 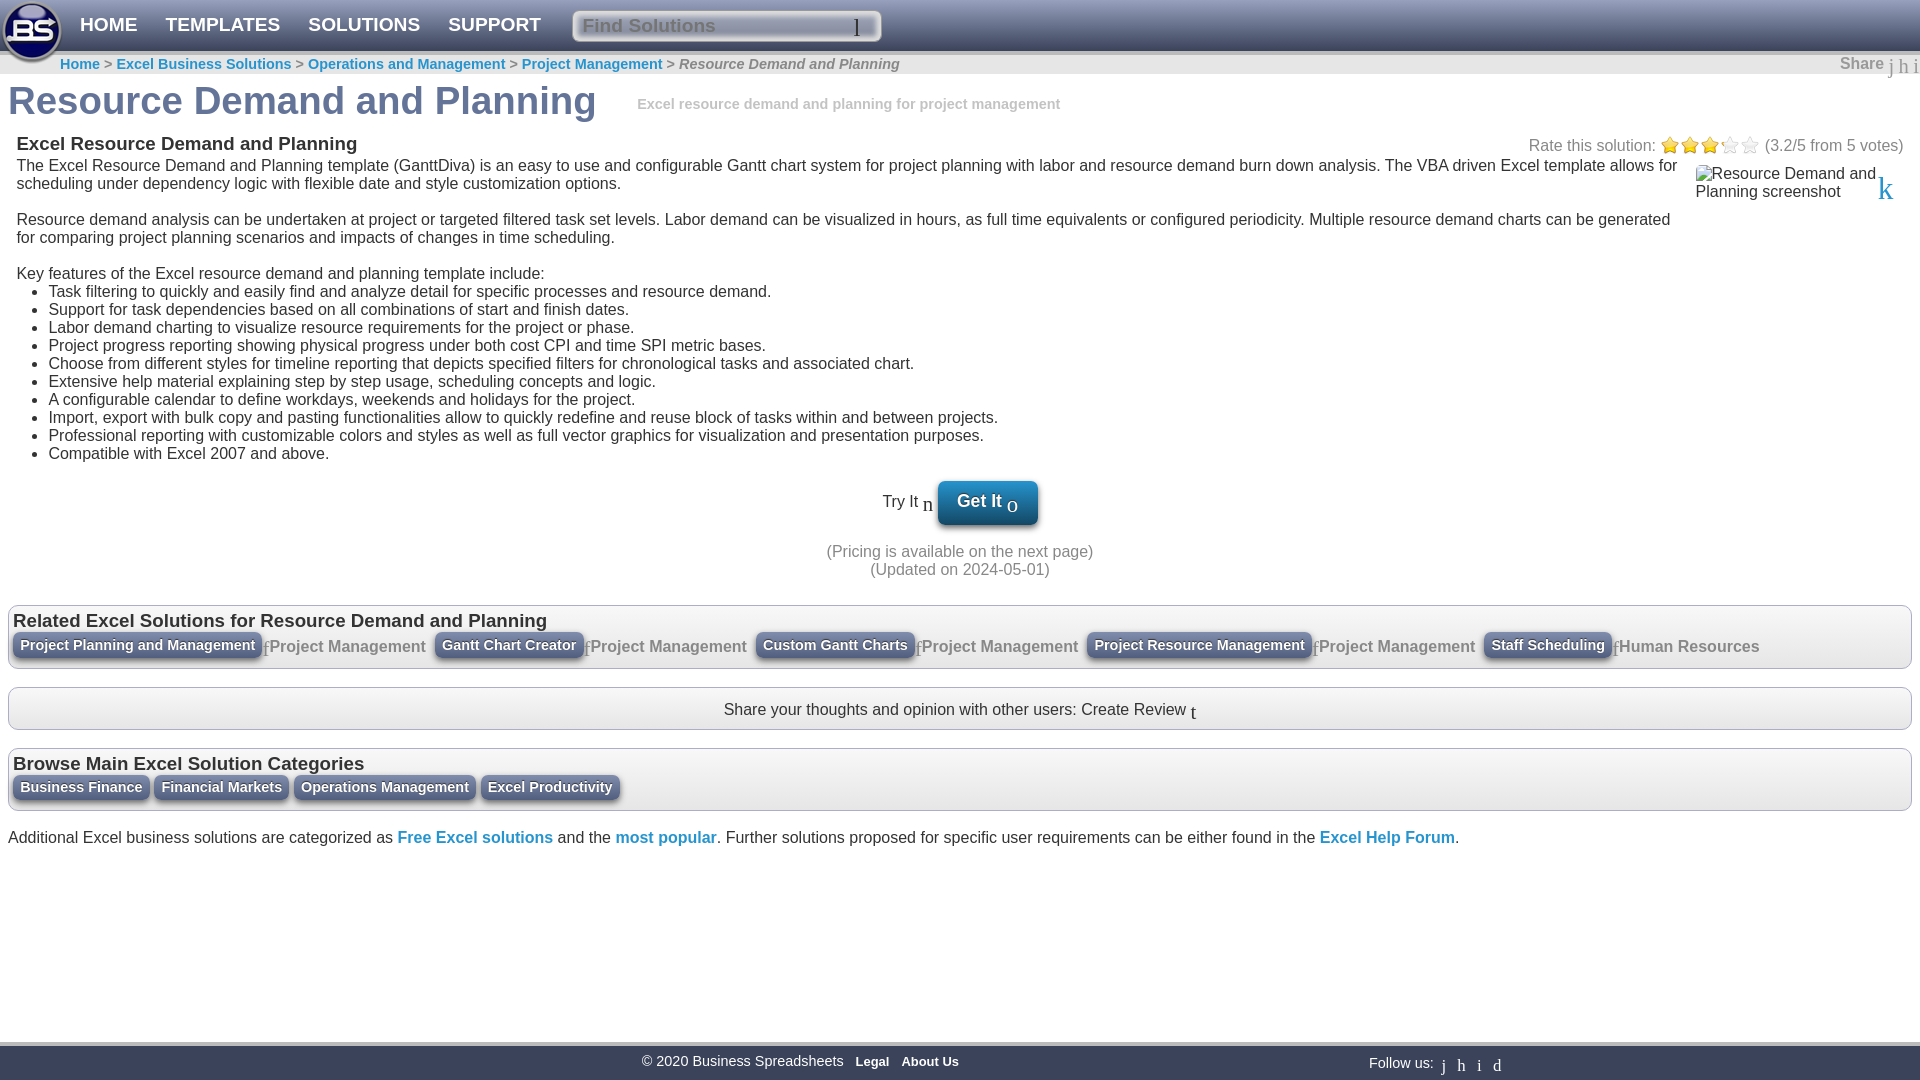 What do you see at coordinates (364, 24) in the screenshot?
I see `SOLUTIONS` at bounding box center [364, 24].